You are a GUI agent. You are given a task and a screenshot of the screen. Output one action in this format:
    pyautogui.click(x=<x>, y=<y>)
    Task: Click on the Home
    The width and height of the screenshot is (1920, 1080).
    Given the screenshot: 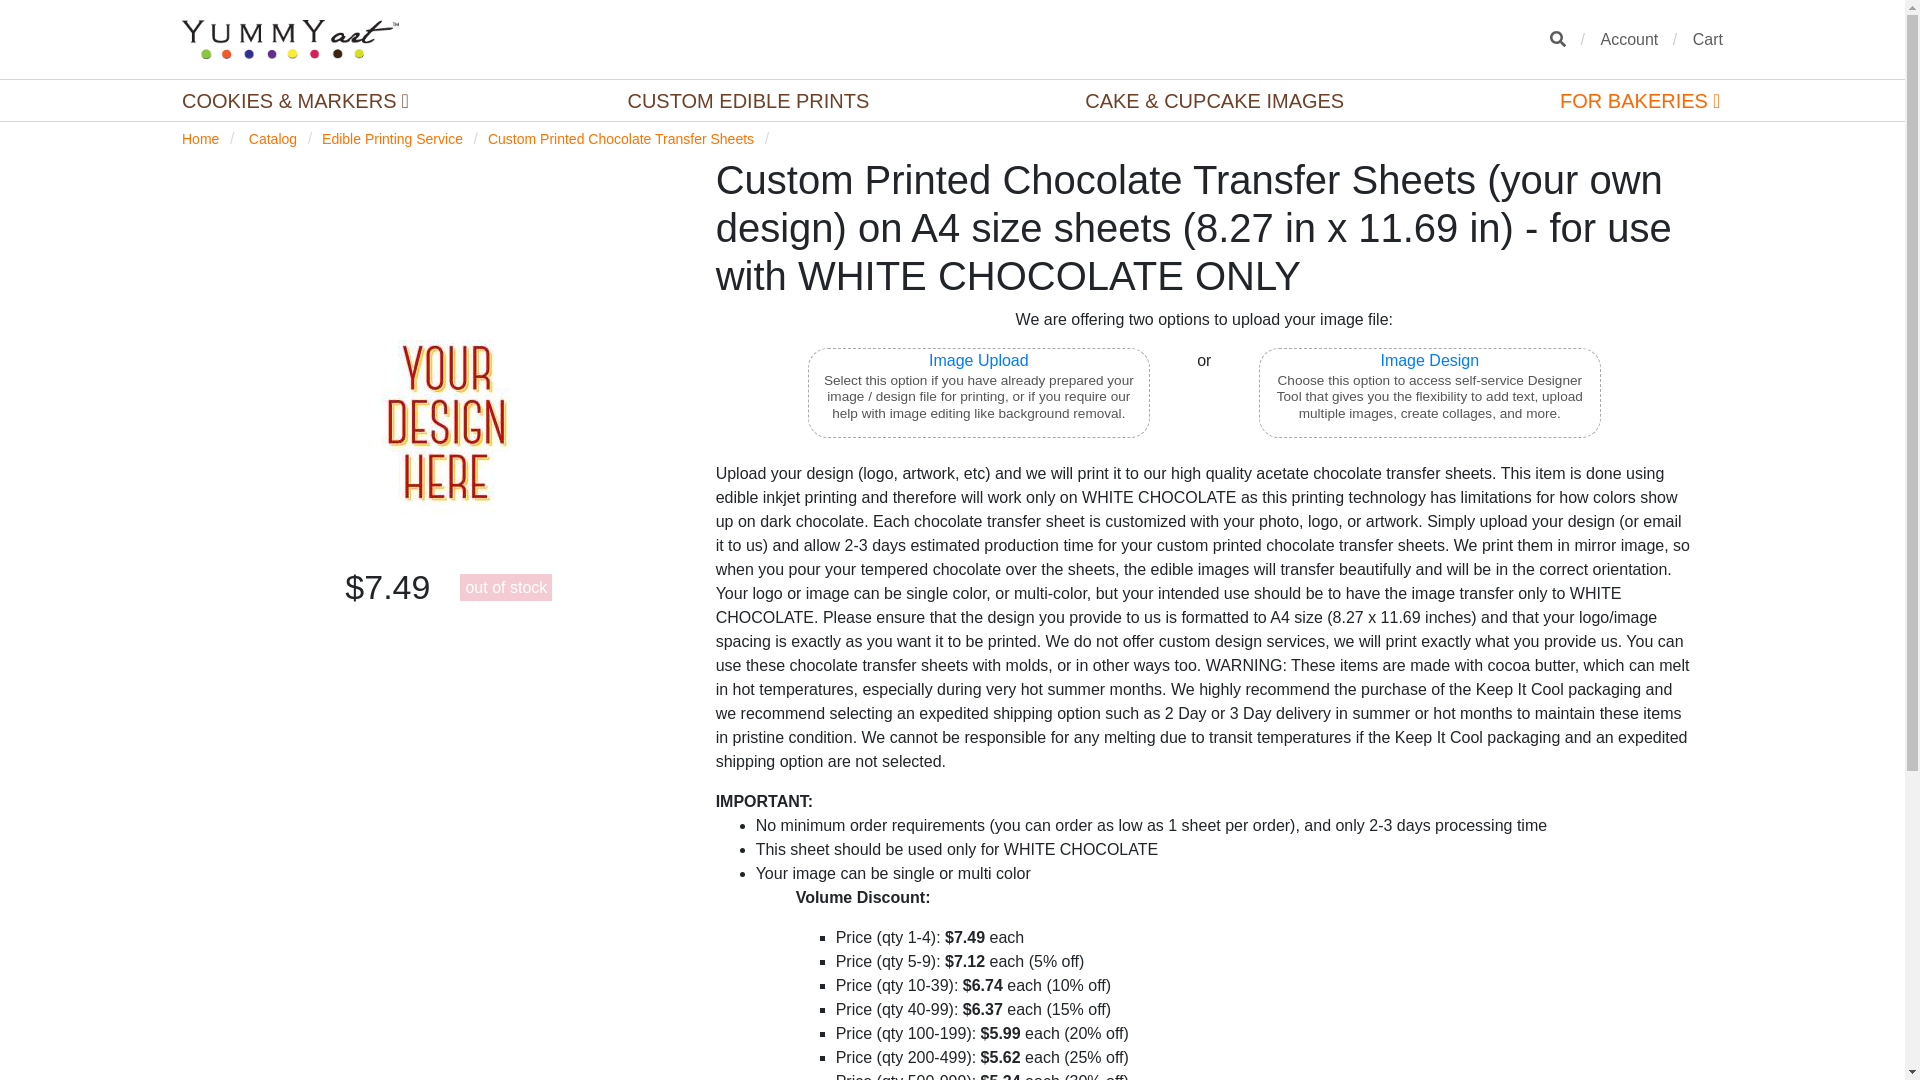 What is the action you would take?
    pyautogui.click(x=200, y=138)
    